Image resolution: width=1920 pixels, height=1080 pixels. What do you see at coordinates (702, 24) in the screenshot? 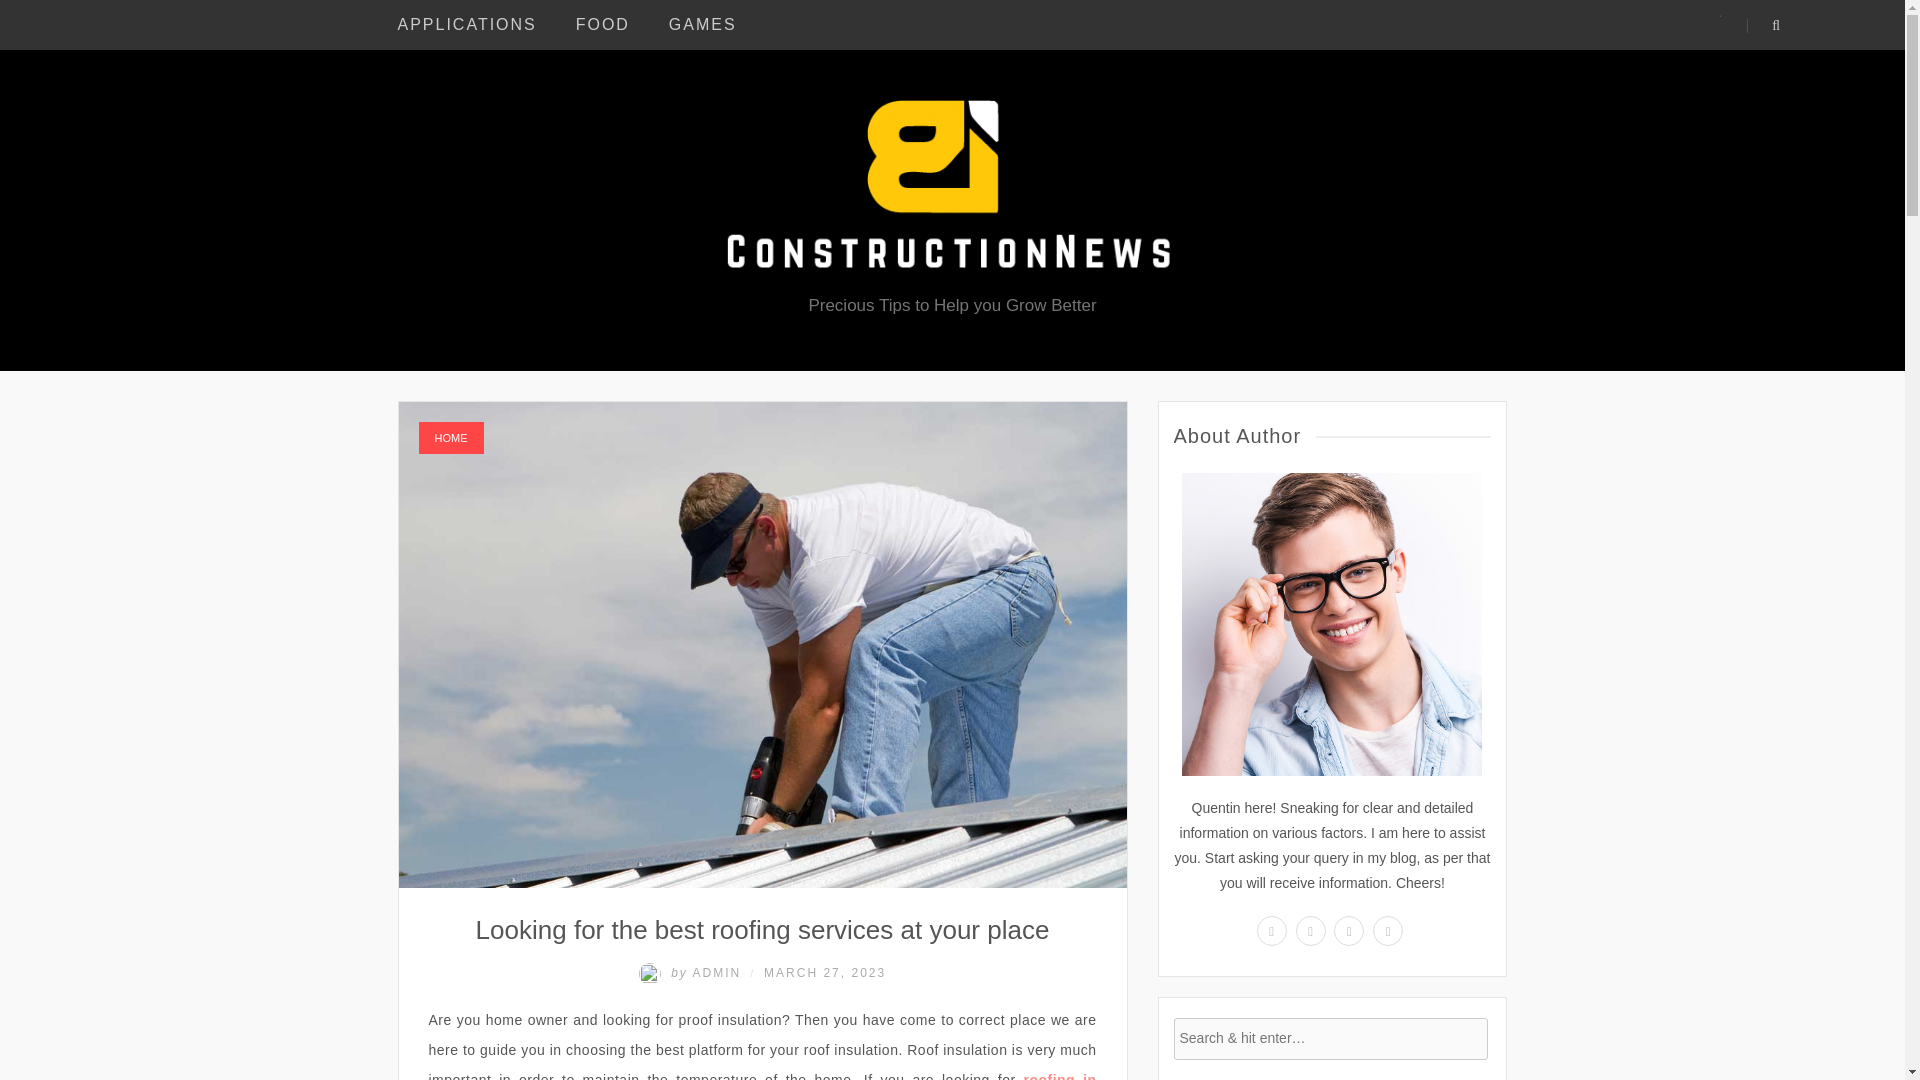
I see `Games` at bounding box center [702, 24].